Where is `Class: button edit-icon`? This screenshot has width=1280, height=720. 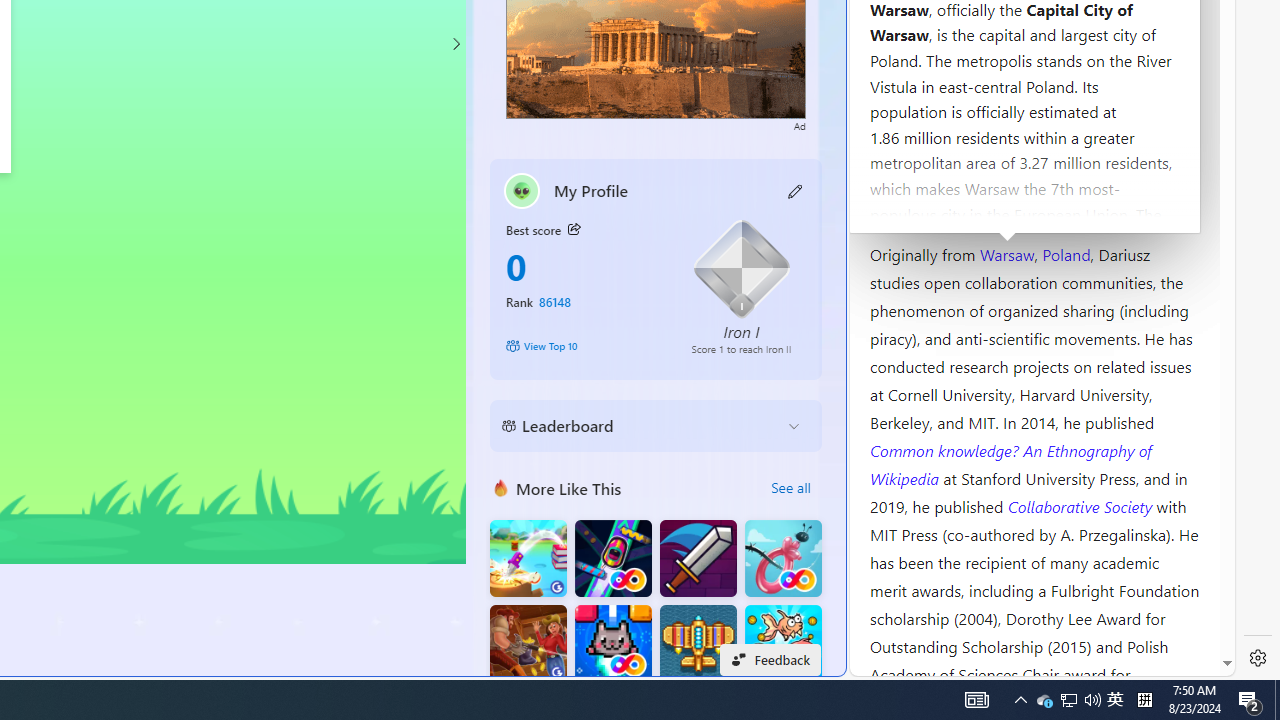
Class: button edit-icon is located at coordinates (796, 190).